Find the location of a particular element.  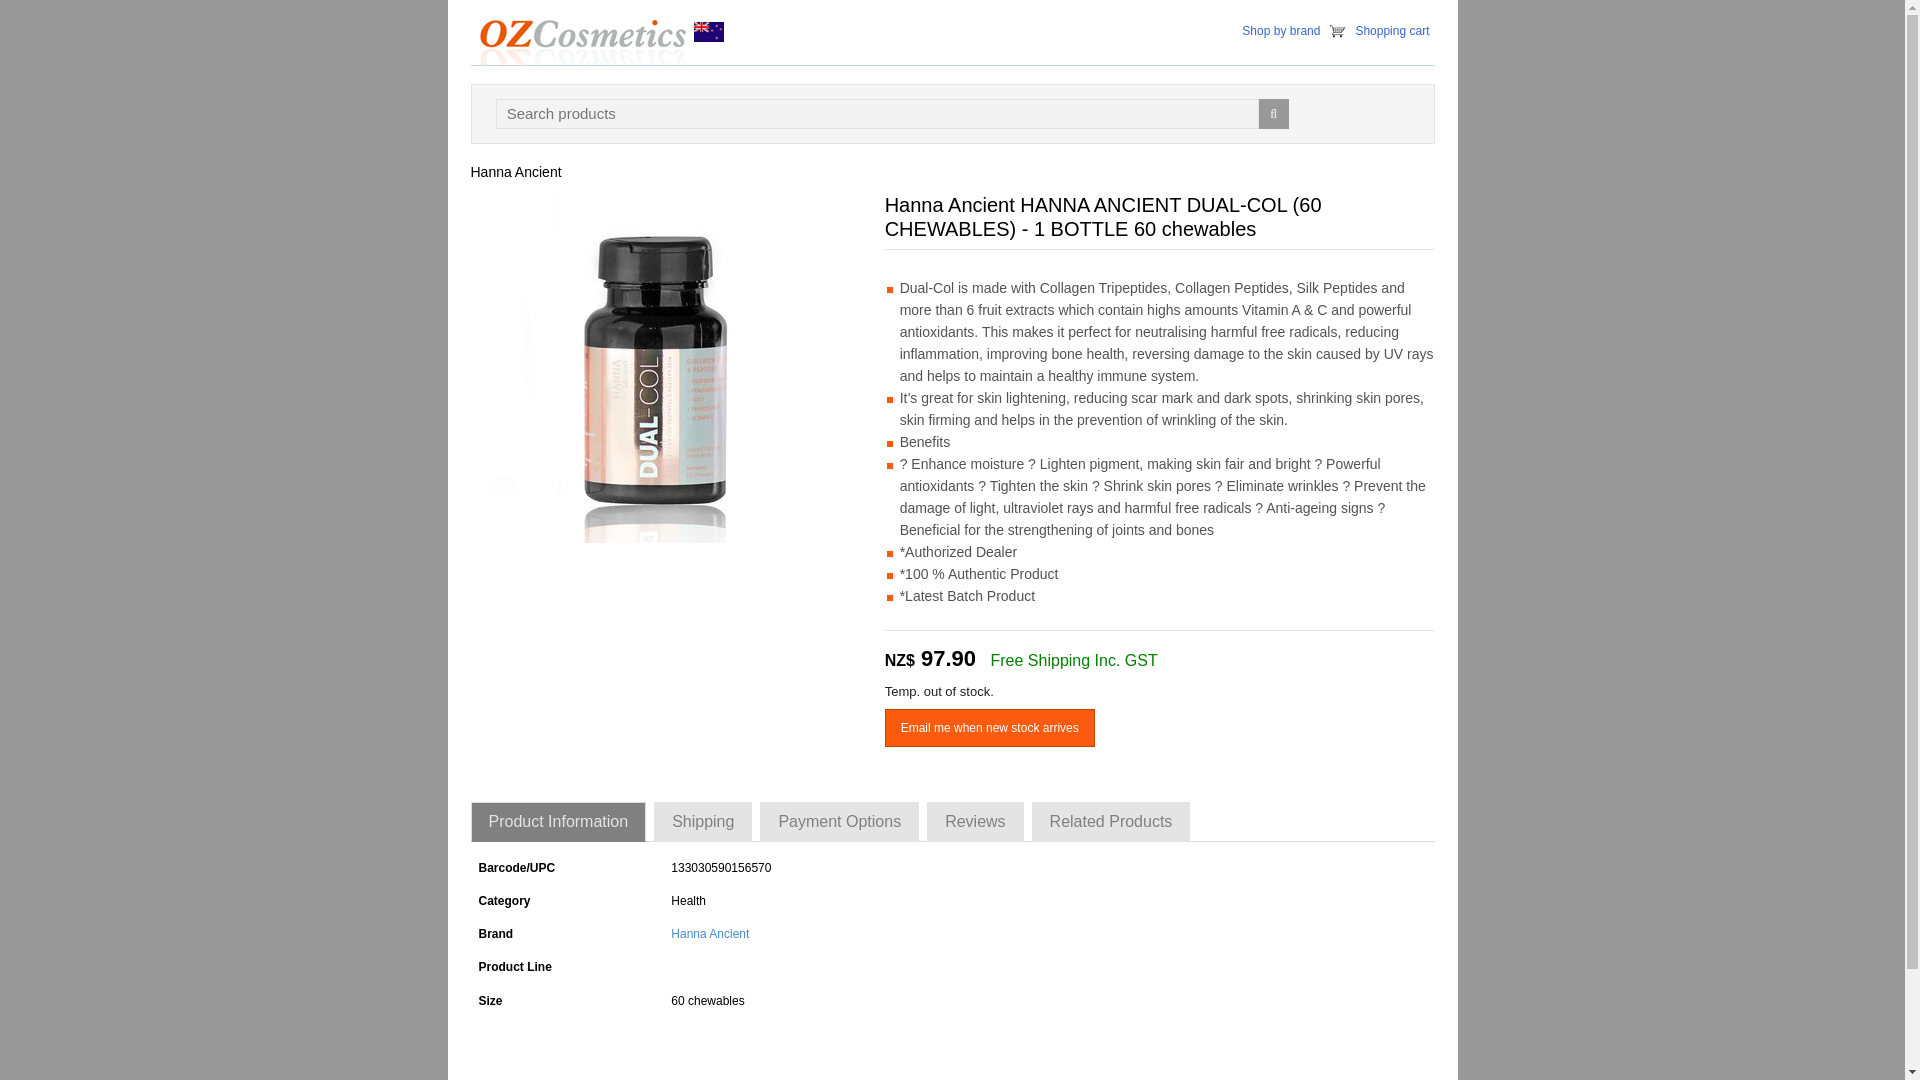

Shop by brand is located at coordinates (1280, 30).